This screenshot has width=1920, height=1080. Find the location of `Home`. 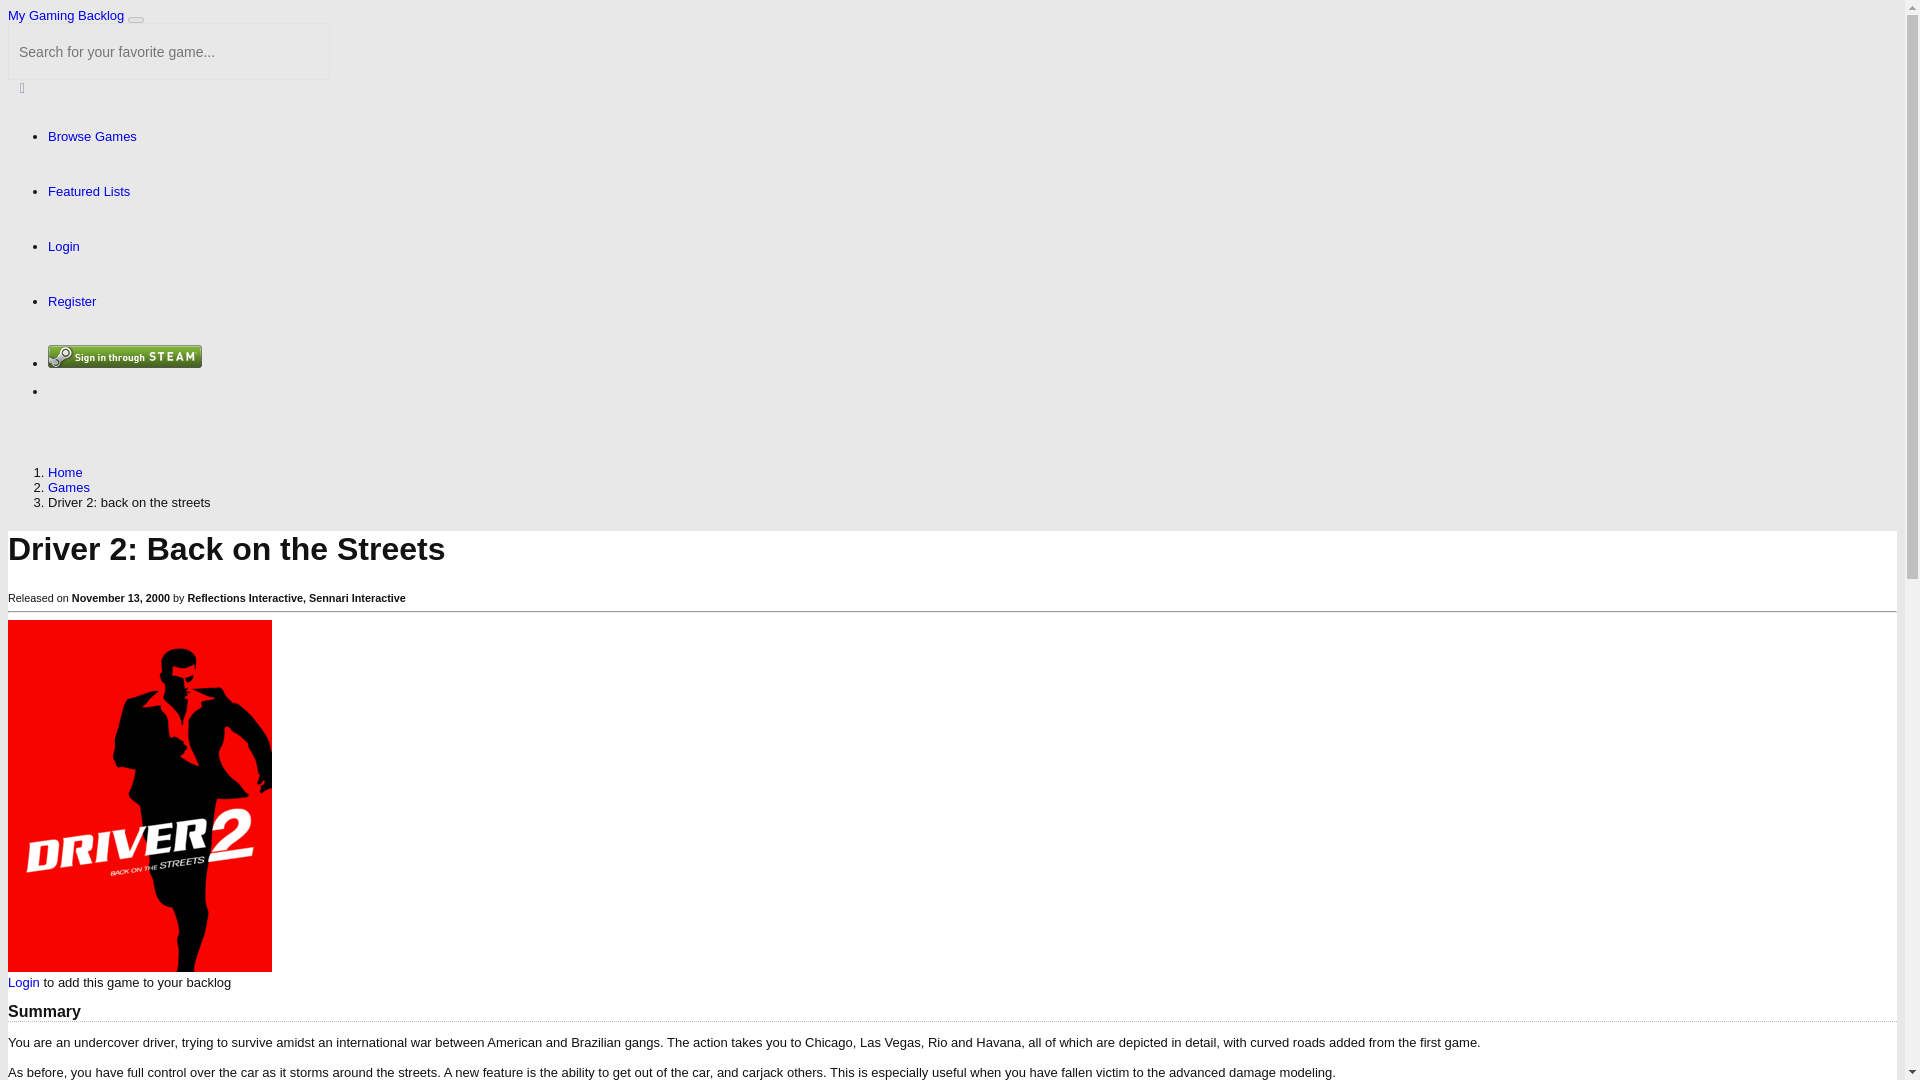

Home is located at coordinates (65, 472).